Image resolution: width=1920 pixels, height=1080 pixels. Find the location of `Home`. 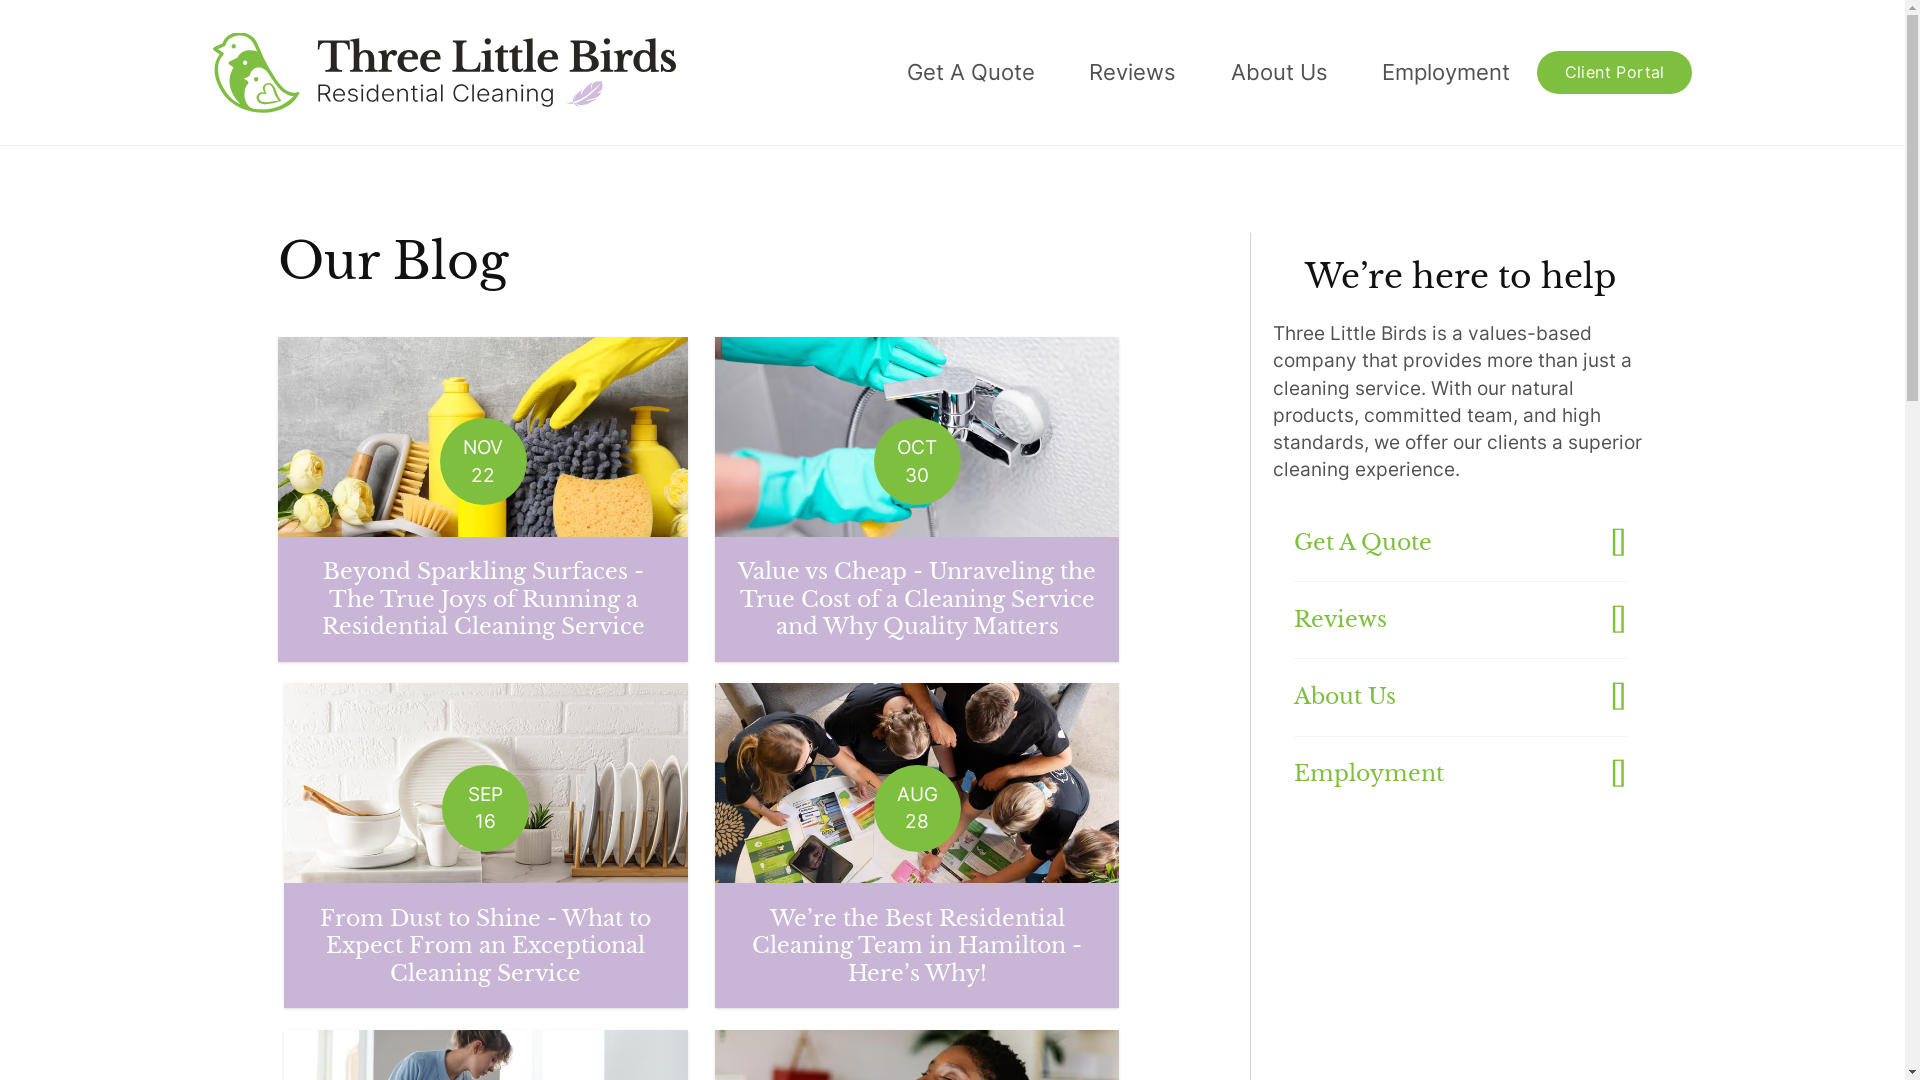

Home is located at coordinates (444, 73).